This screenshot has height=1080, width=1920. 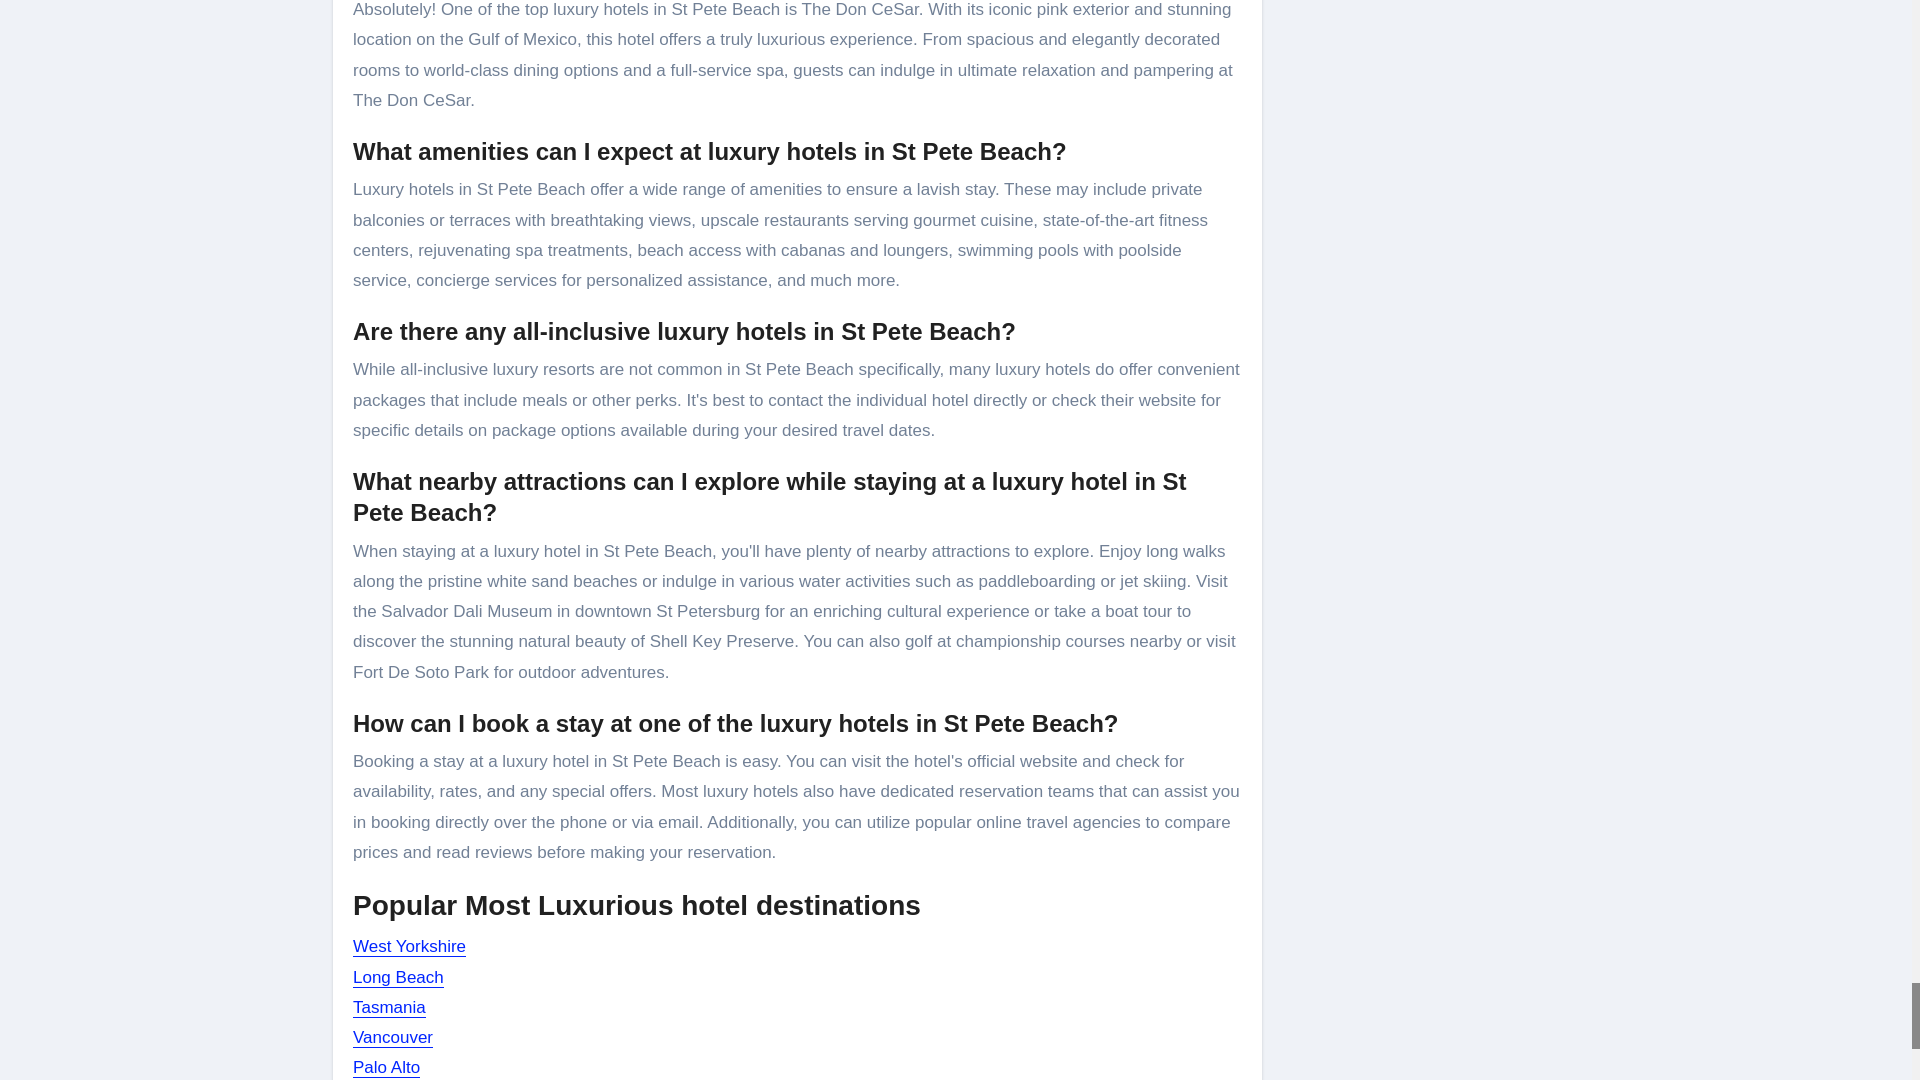 What do you see at coordinates (386, 1067) in the screenshot?
I see `Palo Alto` at bounding box center [386, 1067].